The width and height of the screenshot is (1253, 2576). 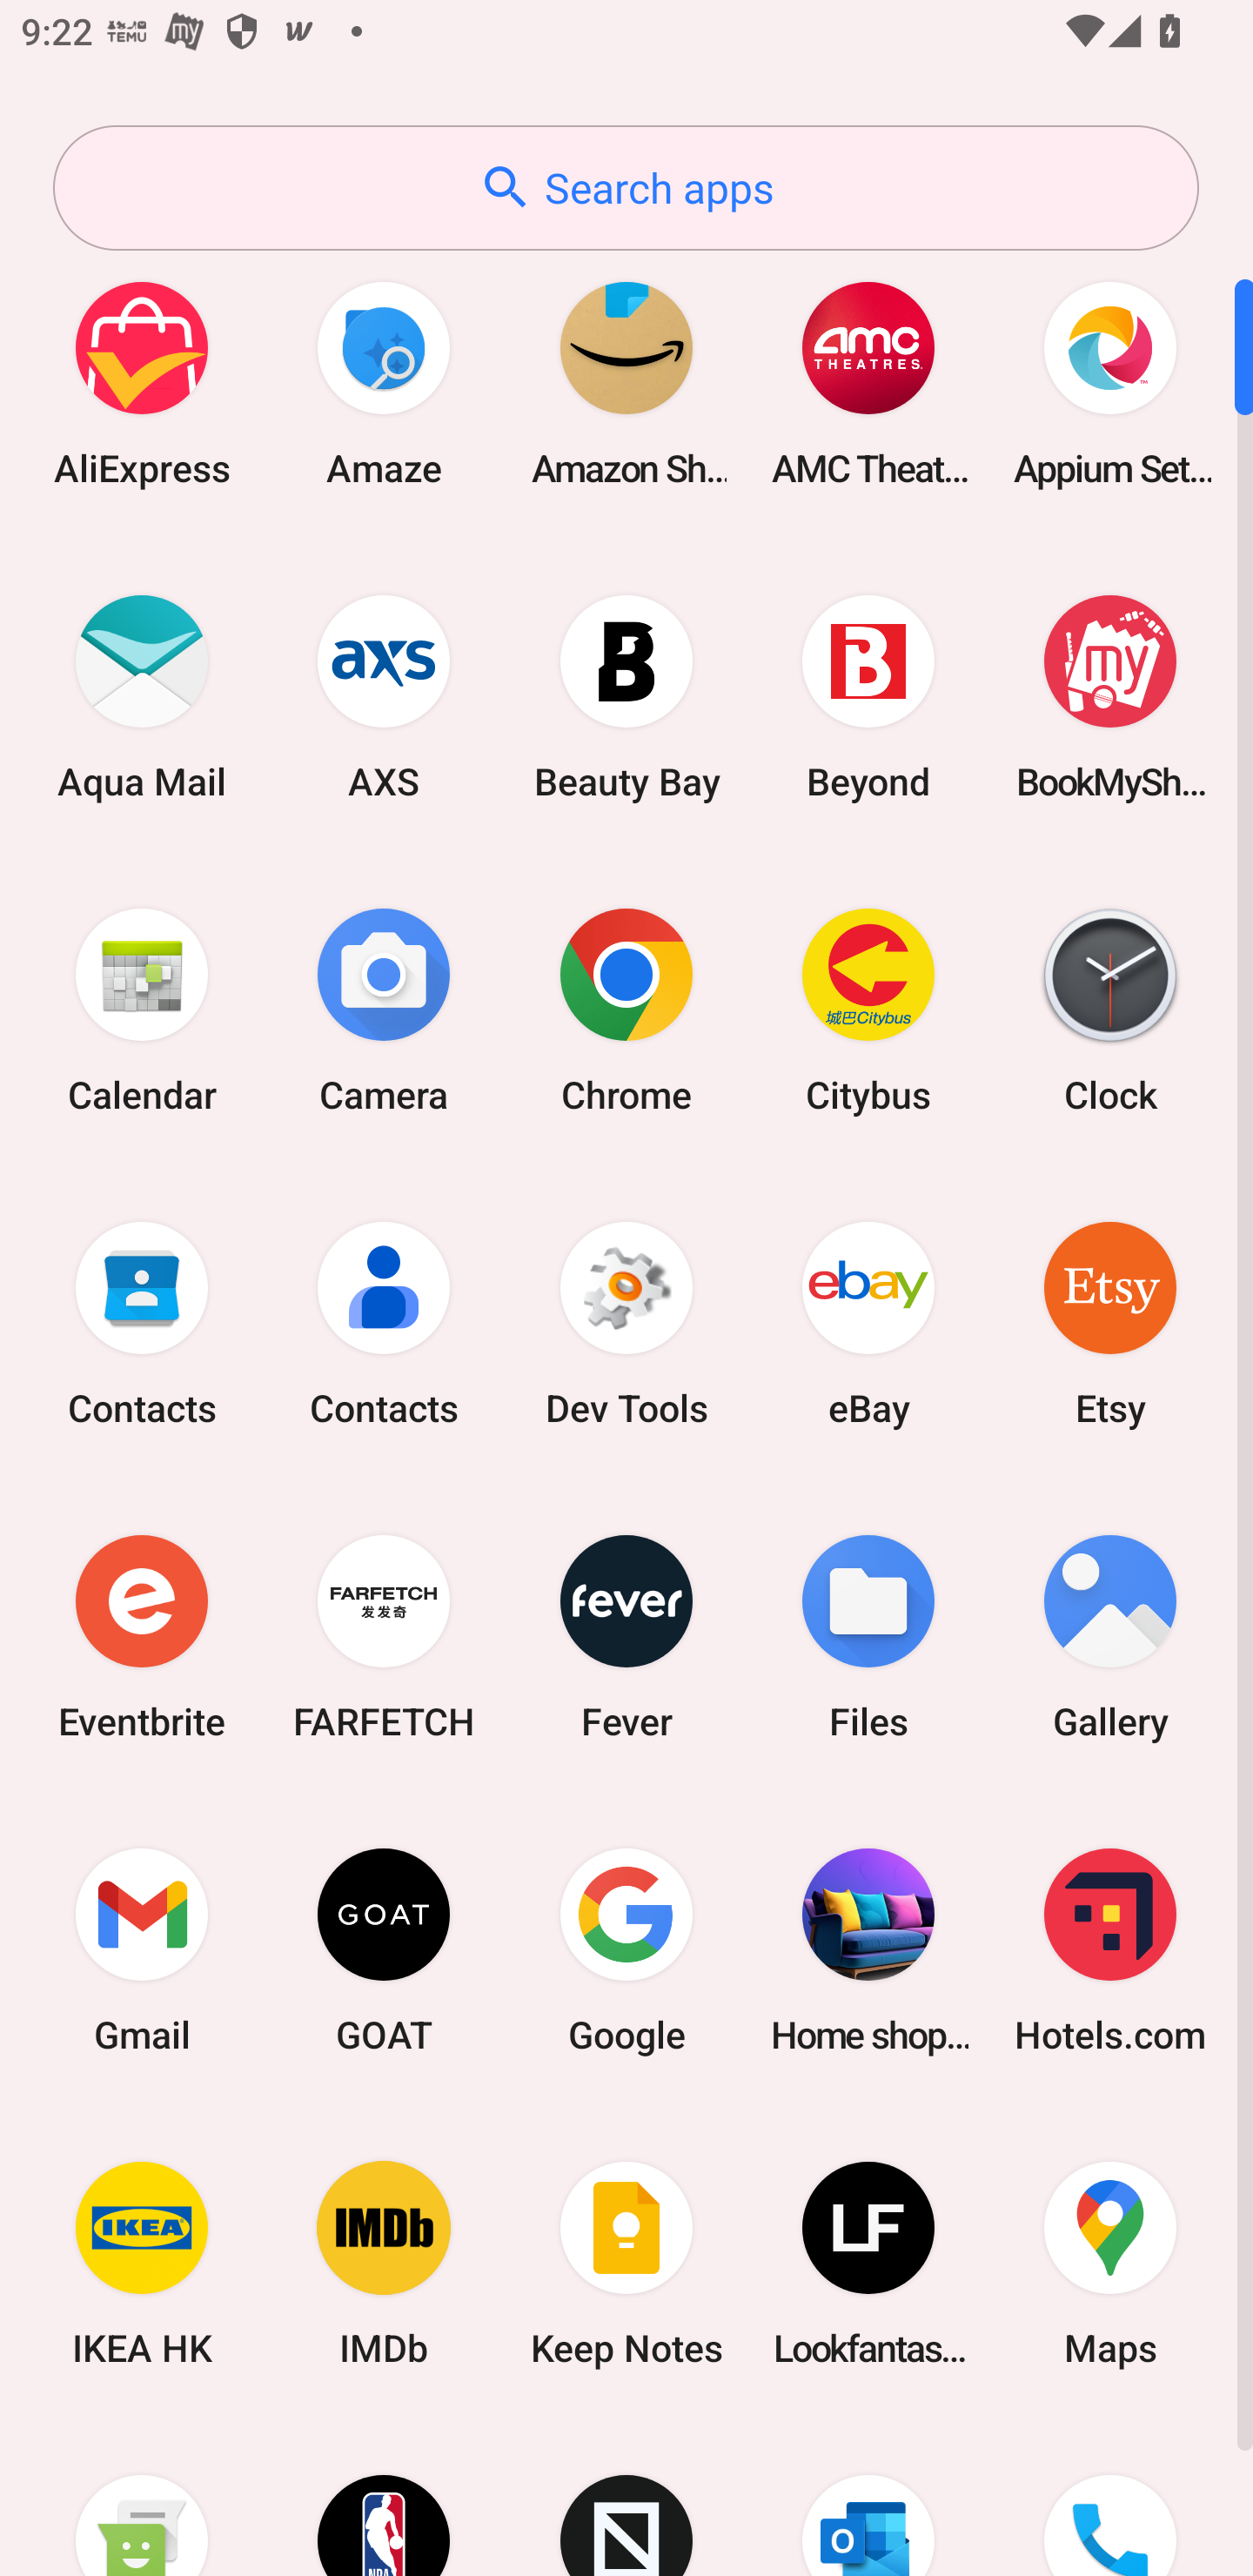 I want to click on Lookfantastic, so click(x=868, y=2264).